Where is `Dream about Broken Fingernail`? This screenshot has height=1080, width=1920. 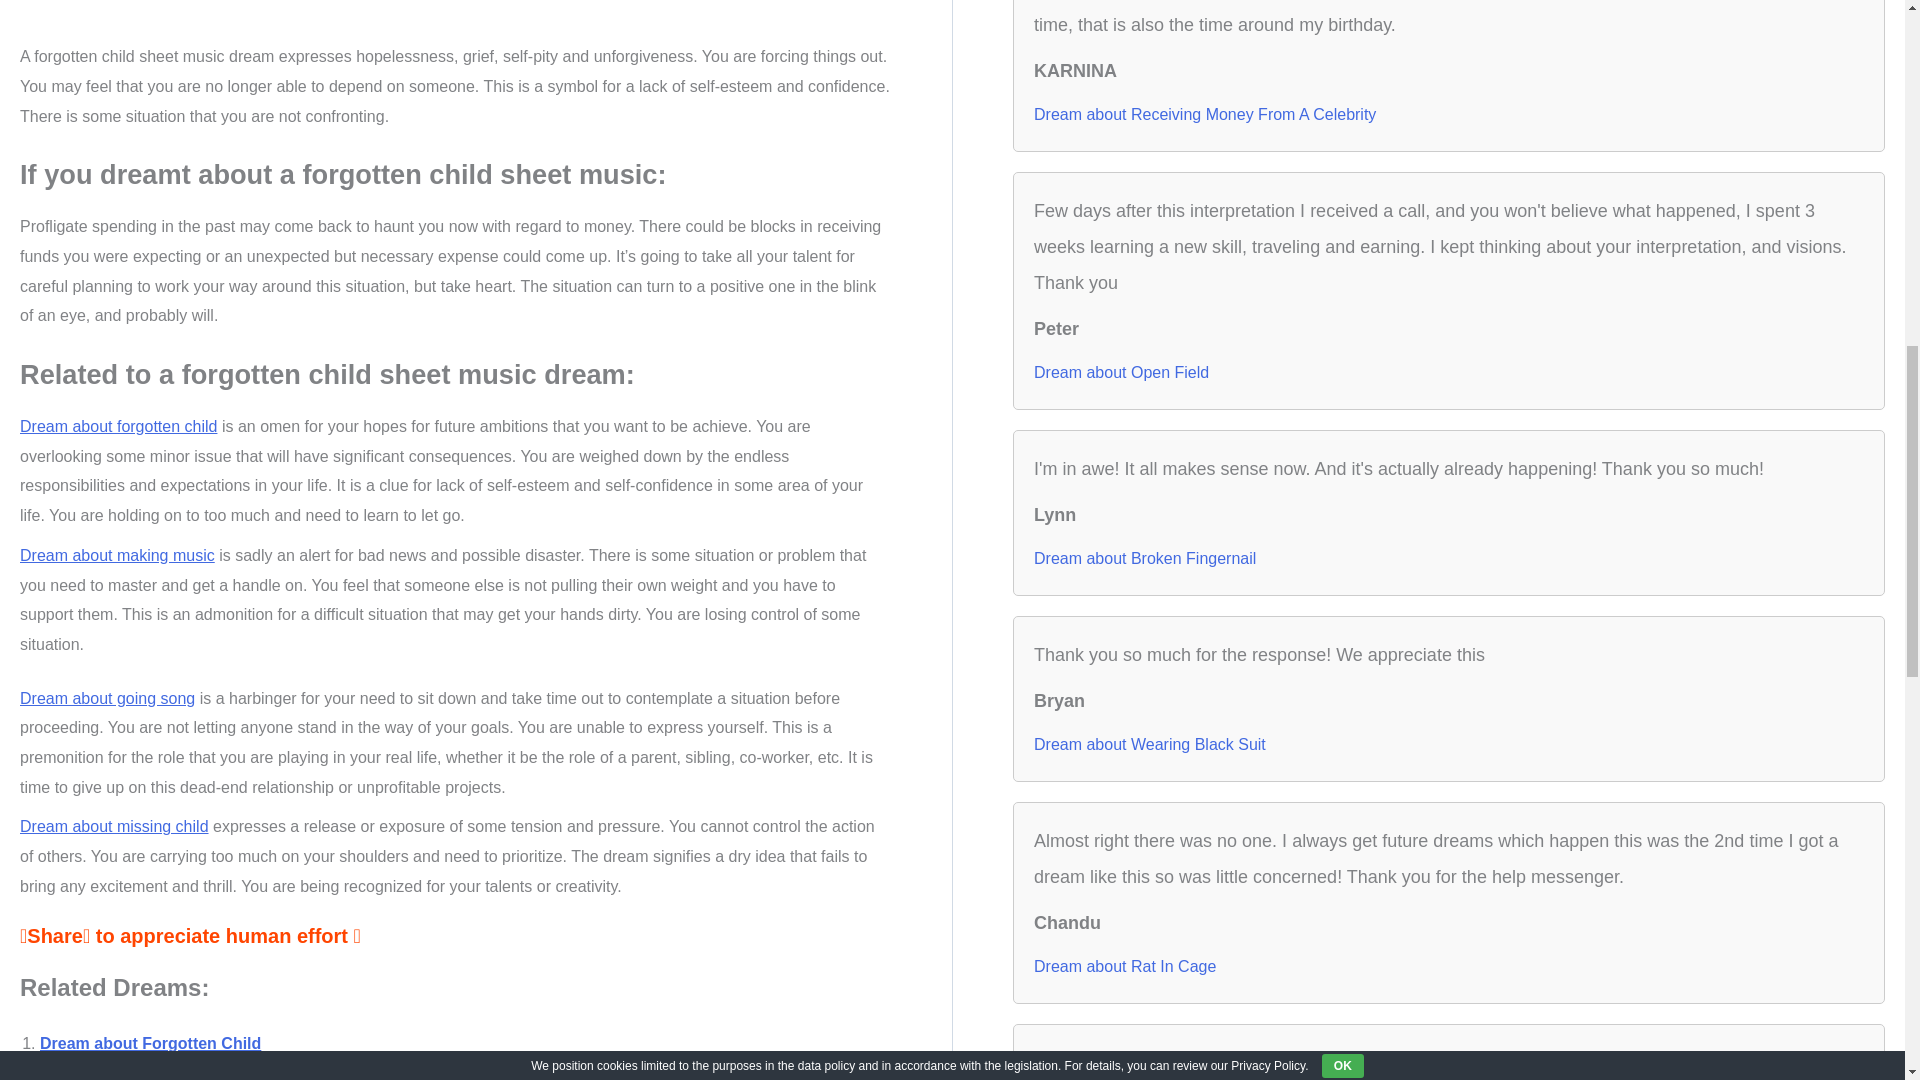
Dream about Broken Fingernail is located at coordinates (1144, 558).